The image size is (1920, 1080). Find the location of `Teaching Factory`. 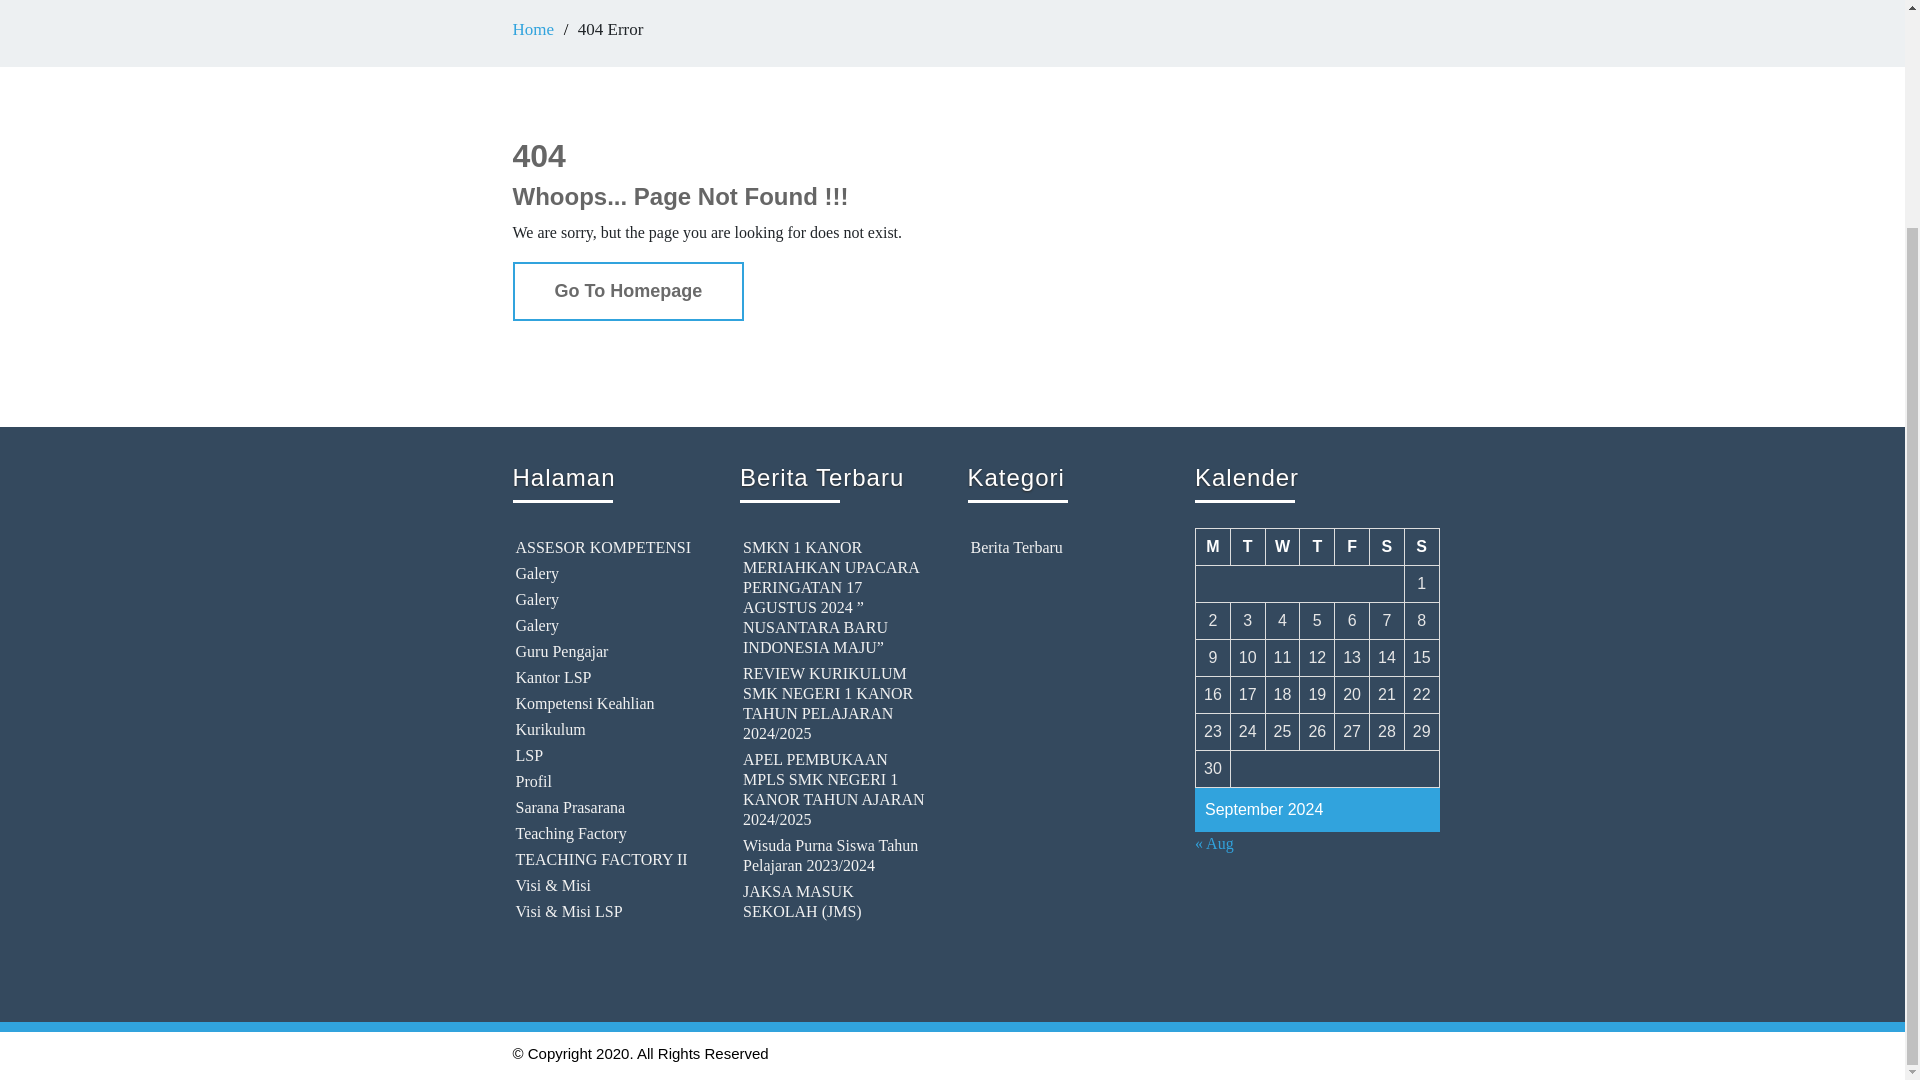

Teaching Factory is located at coordinates (607, 834).